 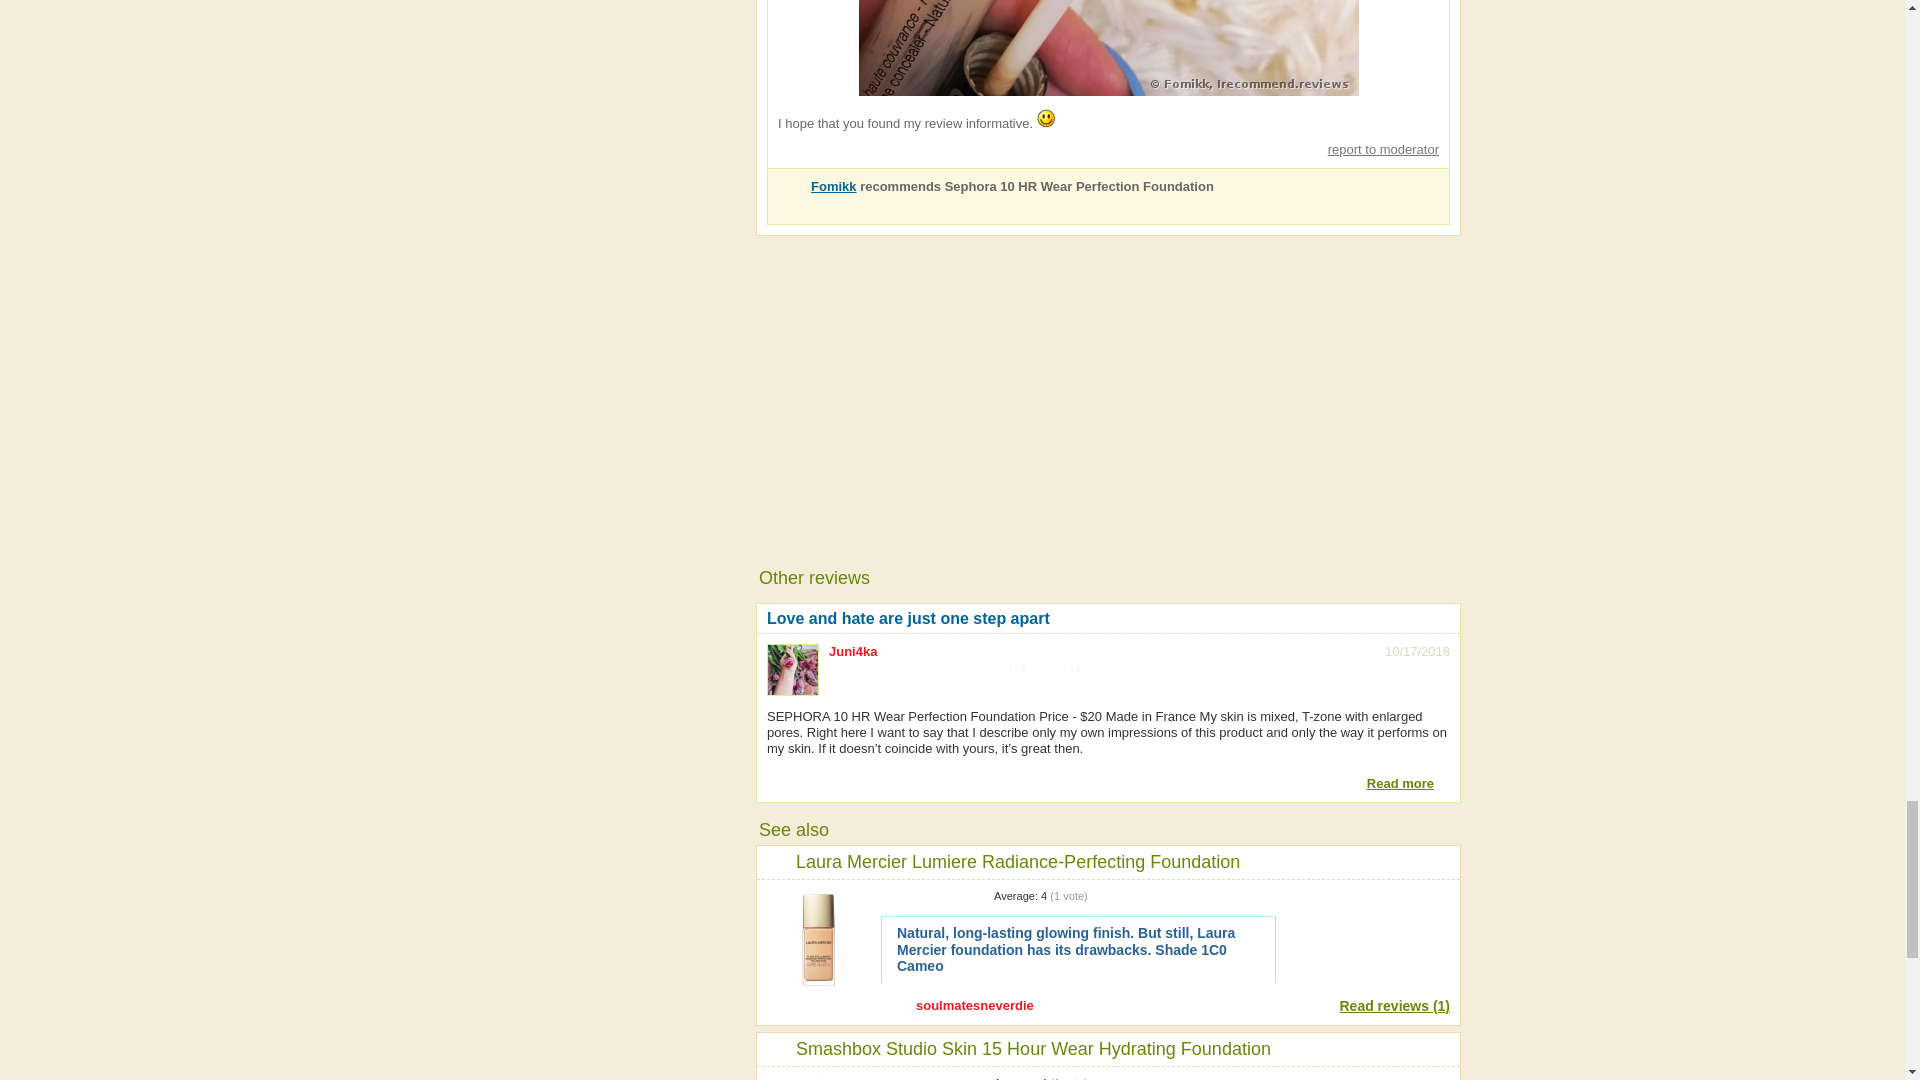 What do you see at coordinates (1368, 924) in the screenshot?
I see `Write a review` at bounding box center [1368, 924].